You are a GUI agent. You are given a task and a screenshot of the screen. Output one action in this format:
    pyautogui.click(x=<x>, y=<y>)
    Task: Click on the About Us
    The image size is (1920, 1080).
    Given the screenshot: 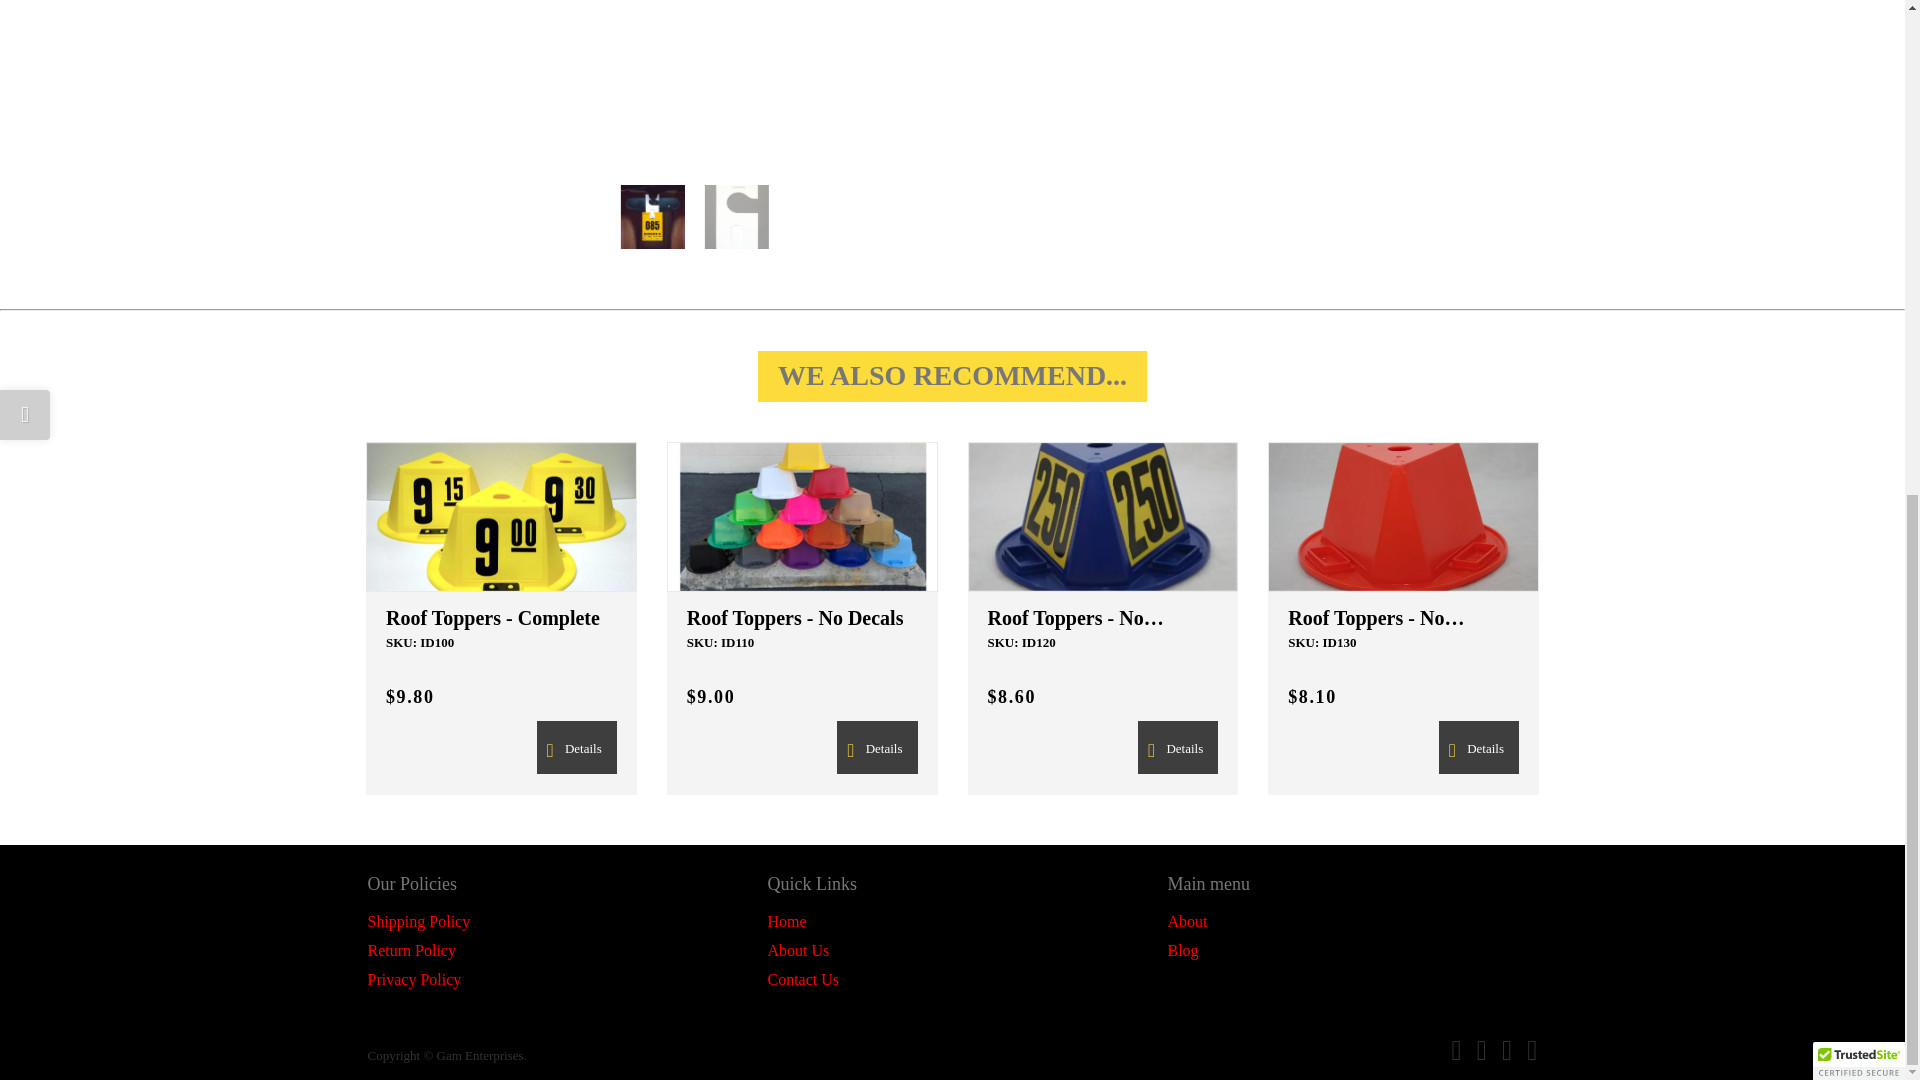 What is the action you would take?
    pyautogui.click(x=798, y=950)
    